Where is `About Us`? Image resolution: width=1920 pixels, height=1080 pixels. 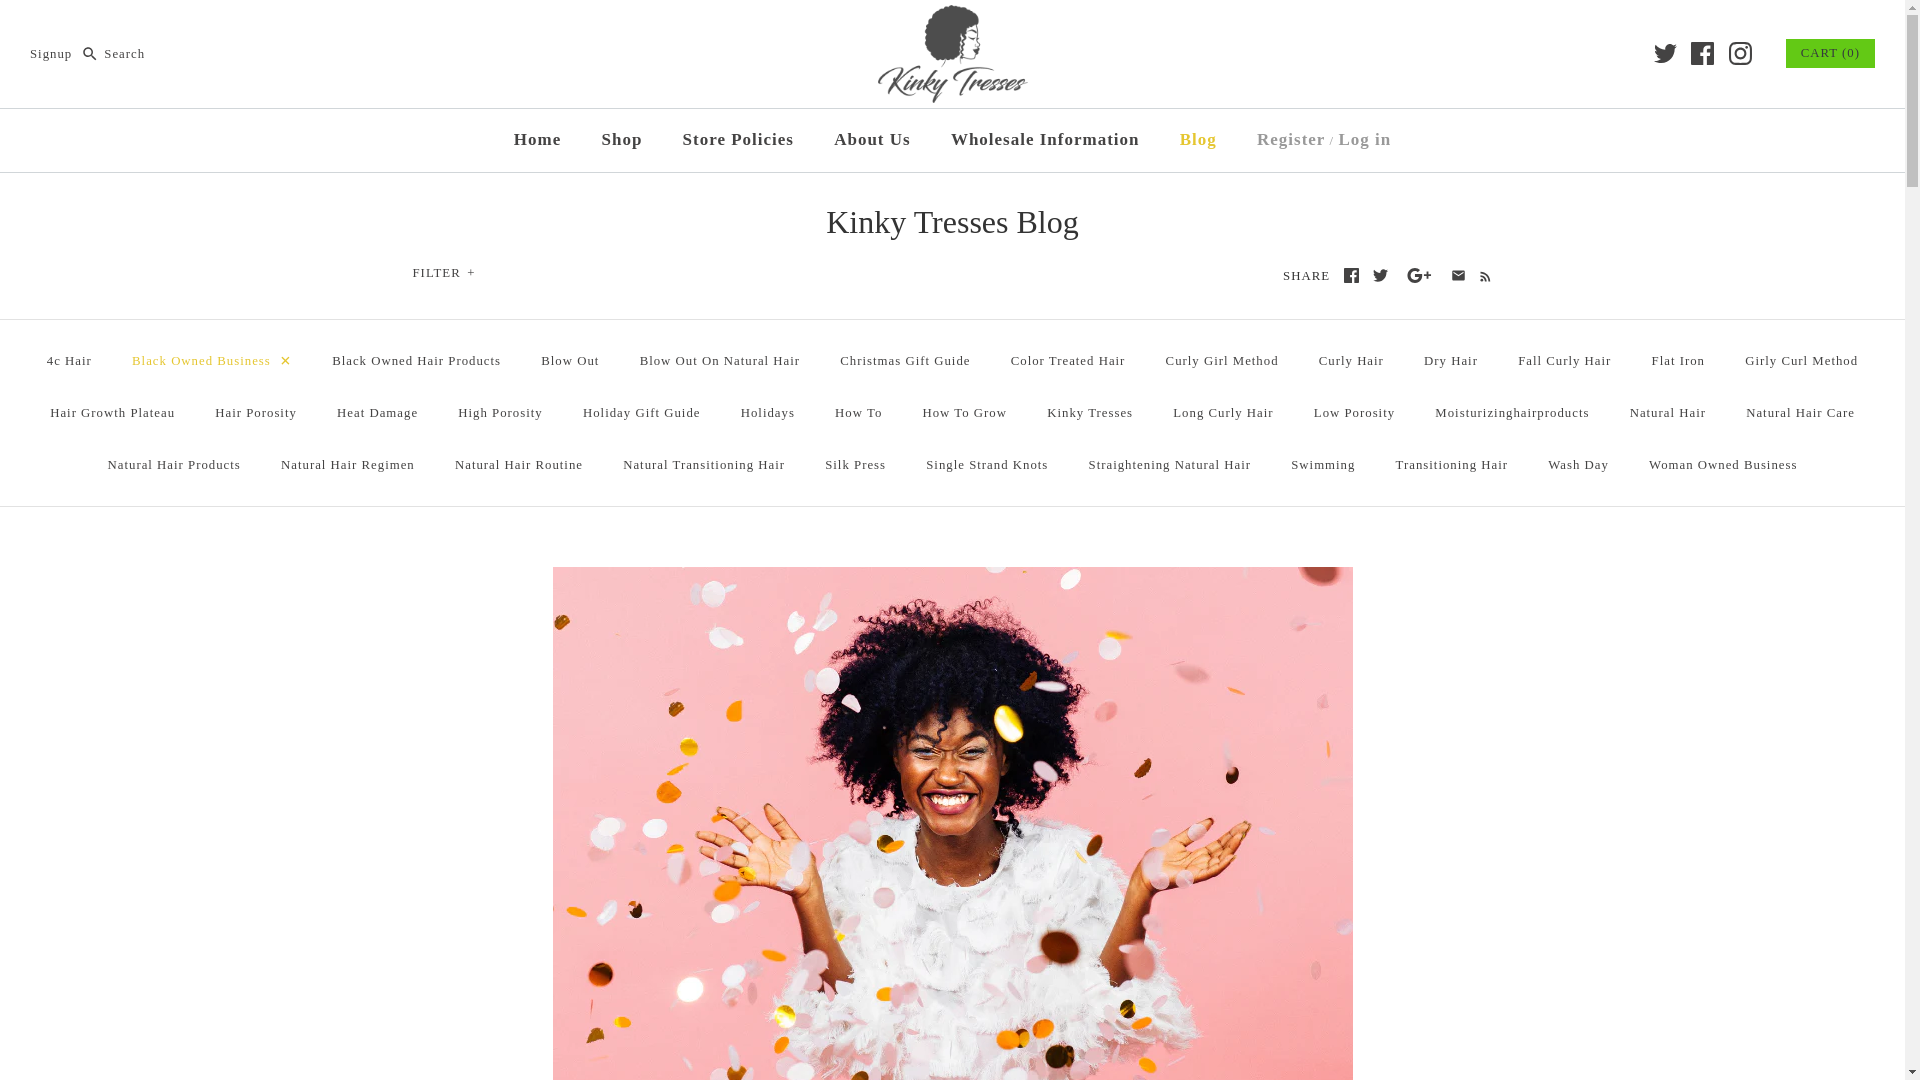
About Us is located at coordinates (872, 140).